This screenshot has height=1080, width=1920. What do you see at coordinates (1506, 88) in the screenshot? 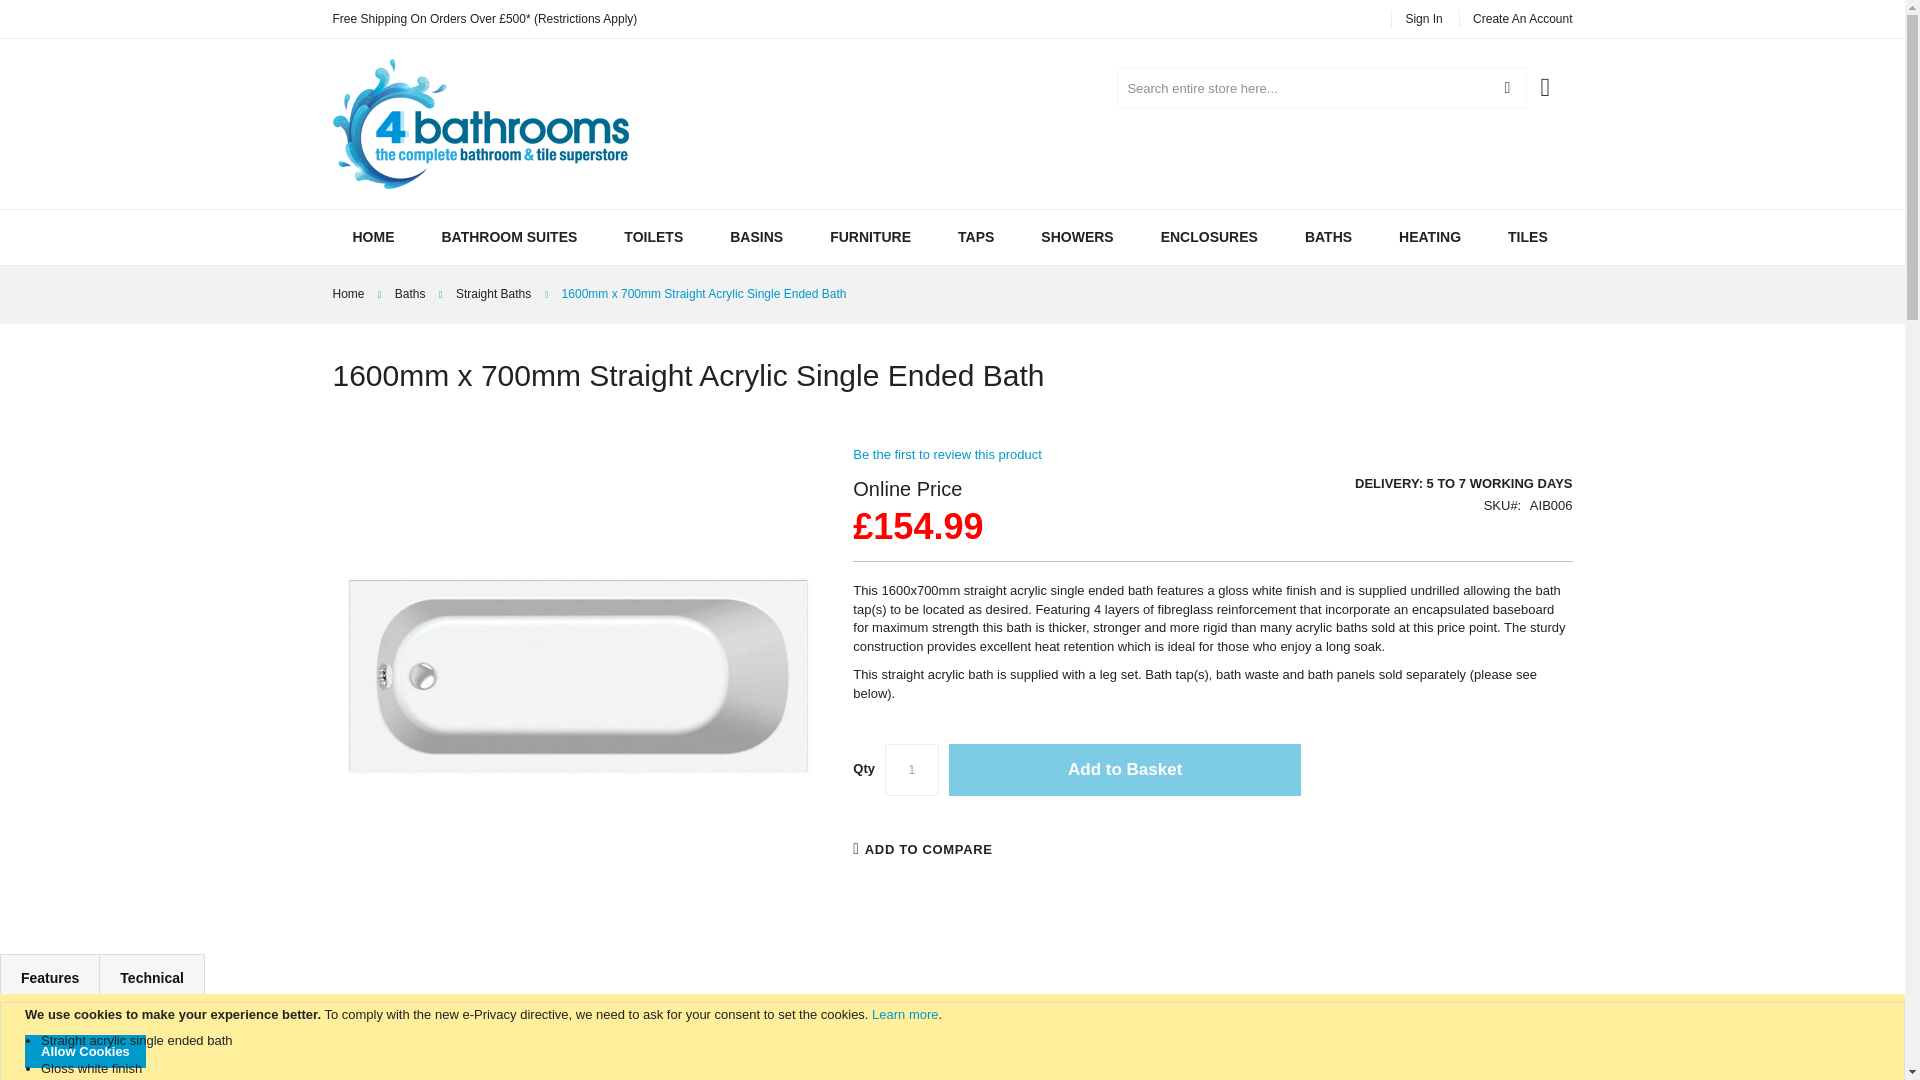
I see `Search` at bounding box center [1506, 88].